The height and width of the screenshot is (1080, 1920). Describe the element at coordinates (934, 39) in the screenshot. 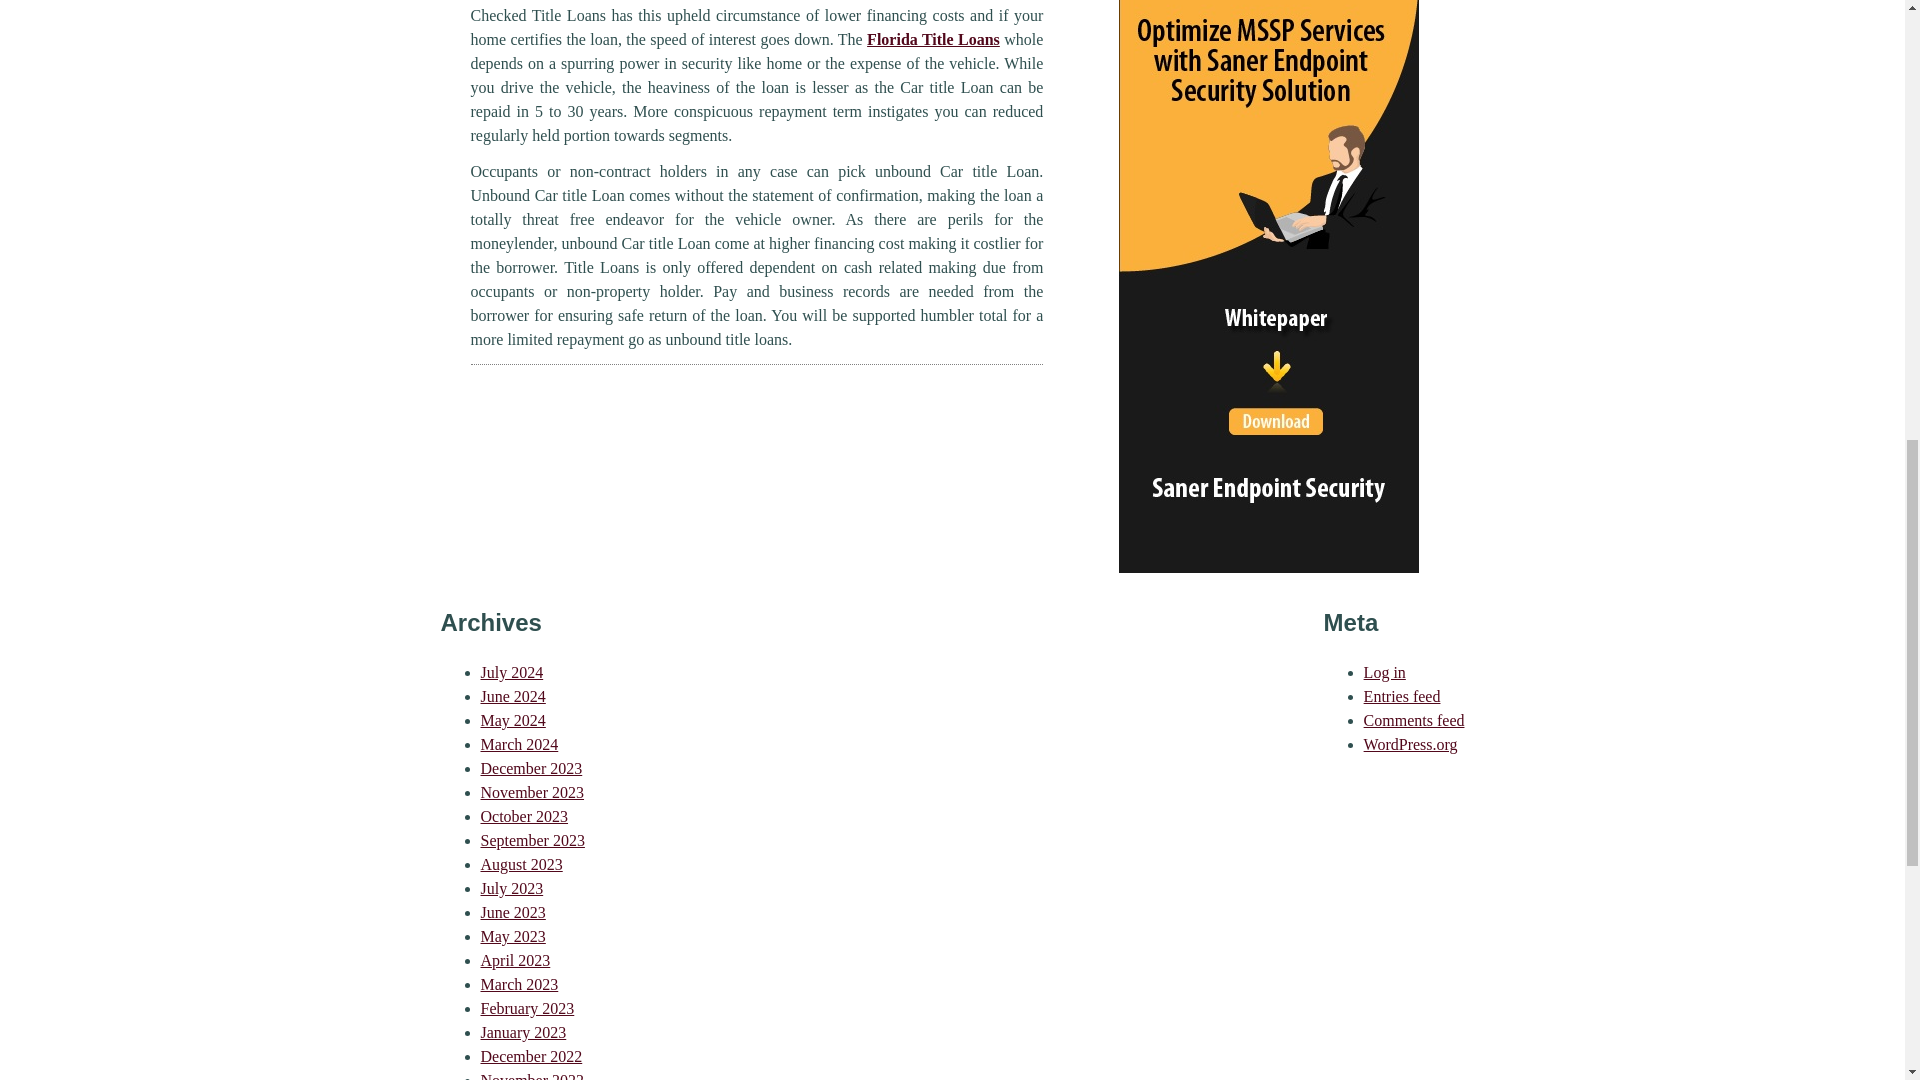

I see `Florida Title Loans` at that location.